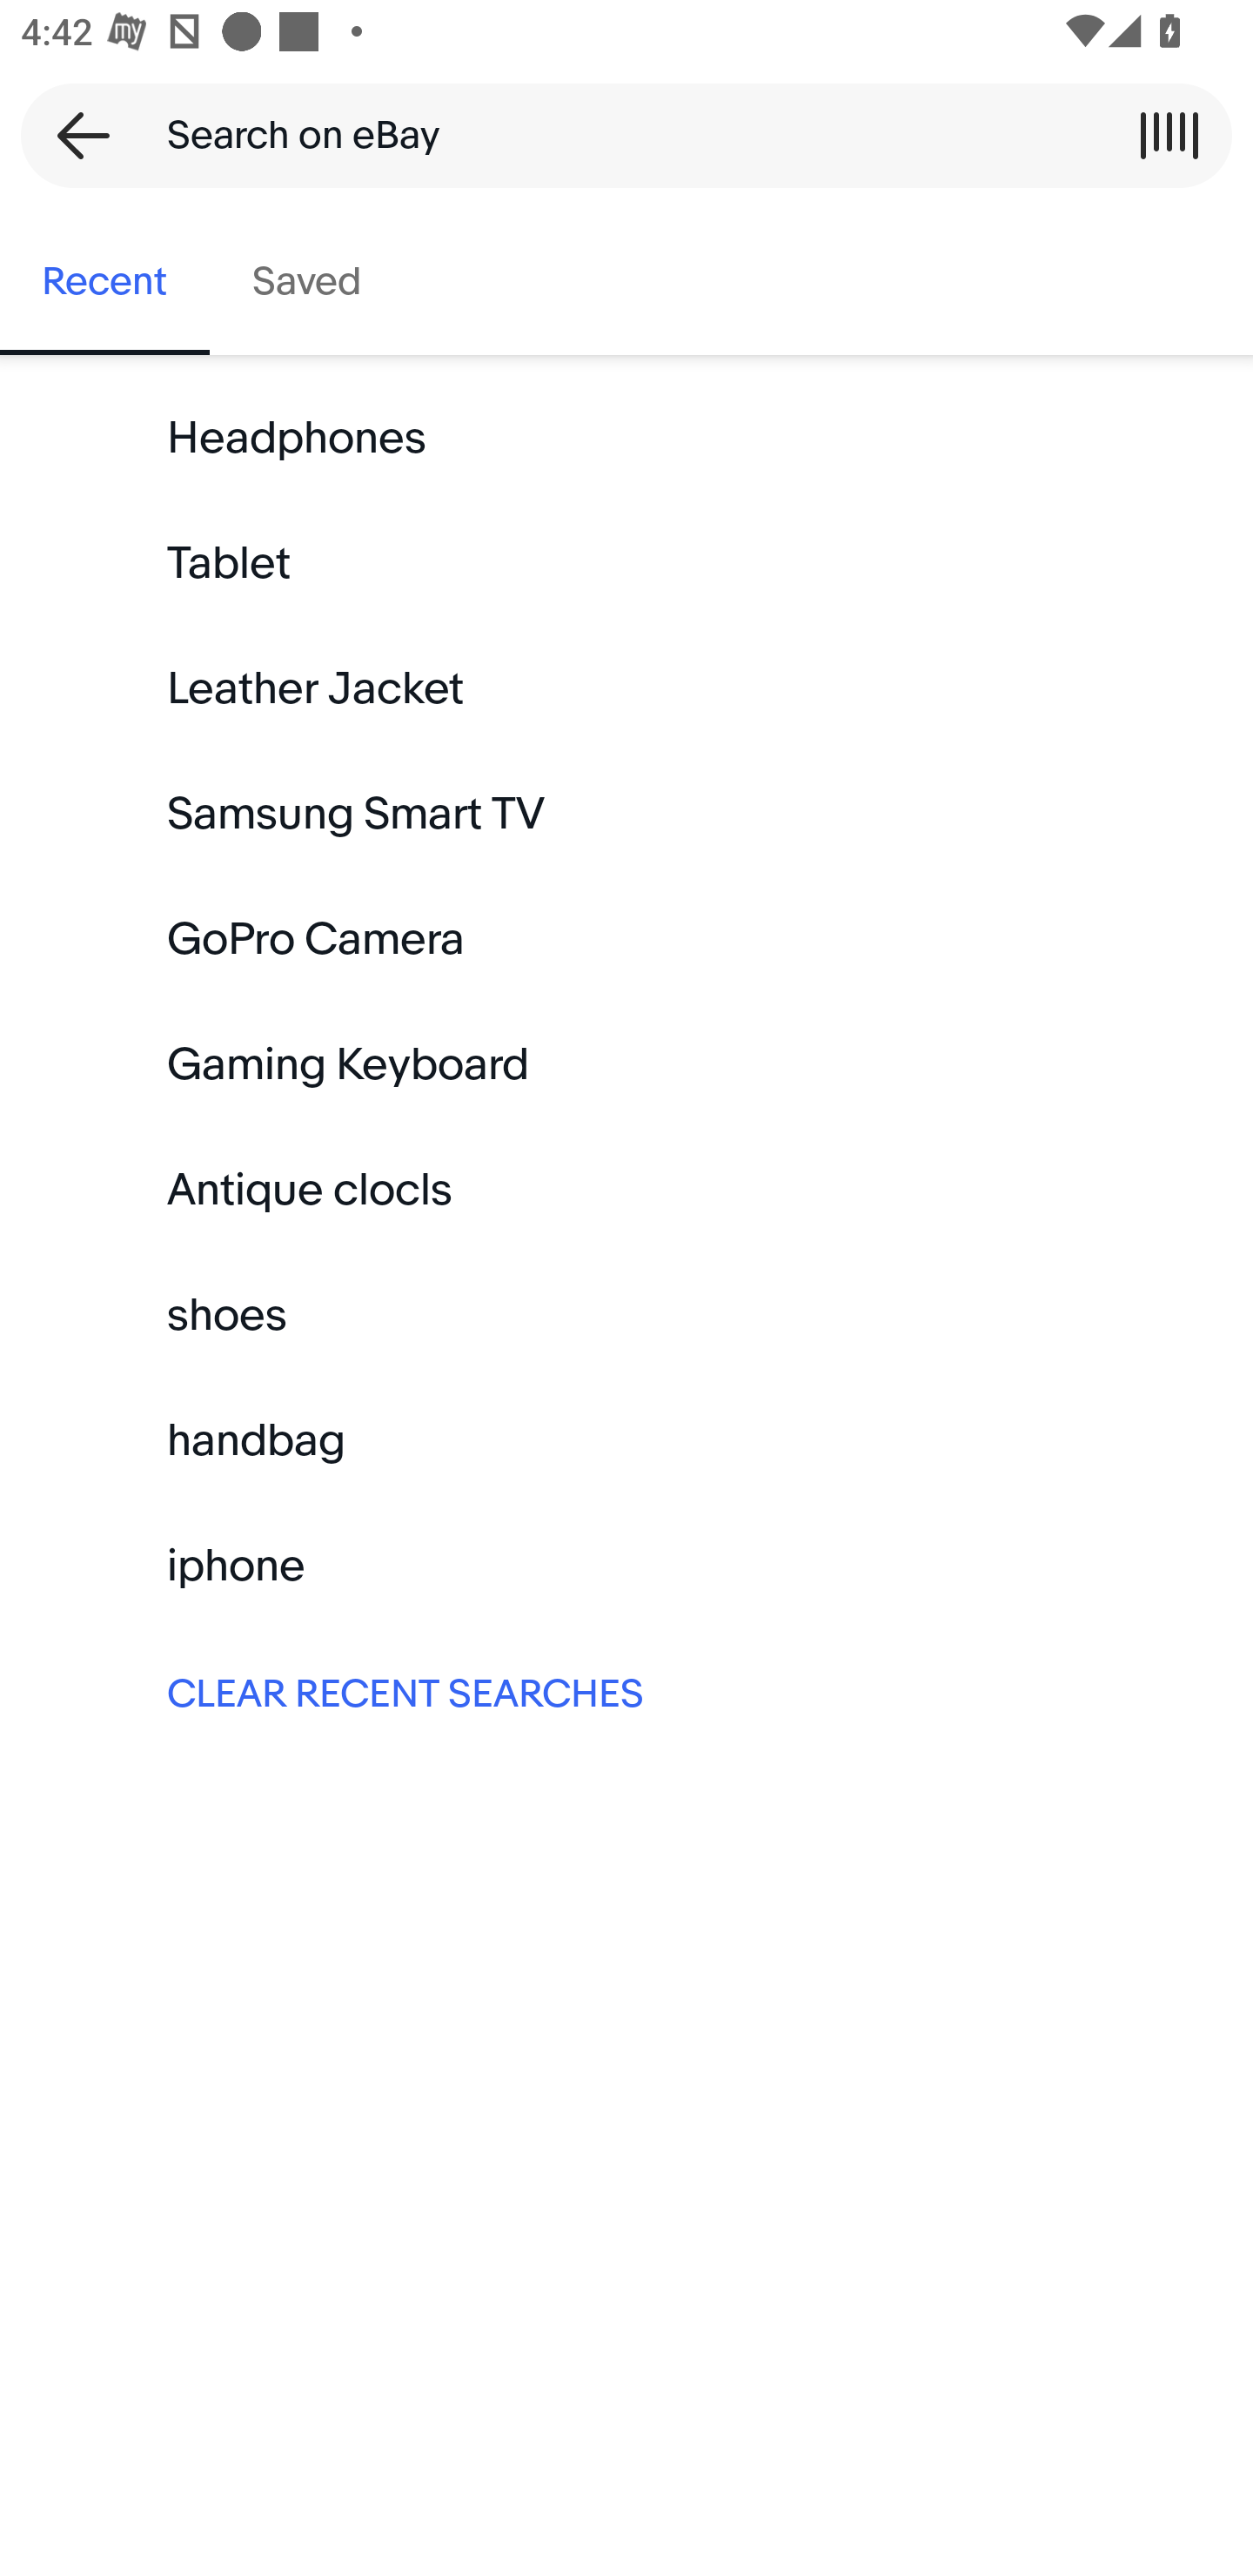 Image resolution: width=1253 pixels, height=2576 pixels. Describe the element at coordinates (626, 815) in the screenshot. I see `Samsung Smart TV Keyword search Samsung Smart TV:` at that location.